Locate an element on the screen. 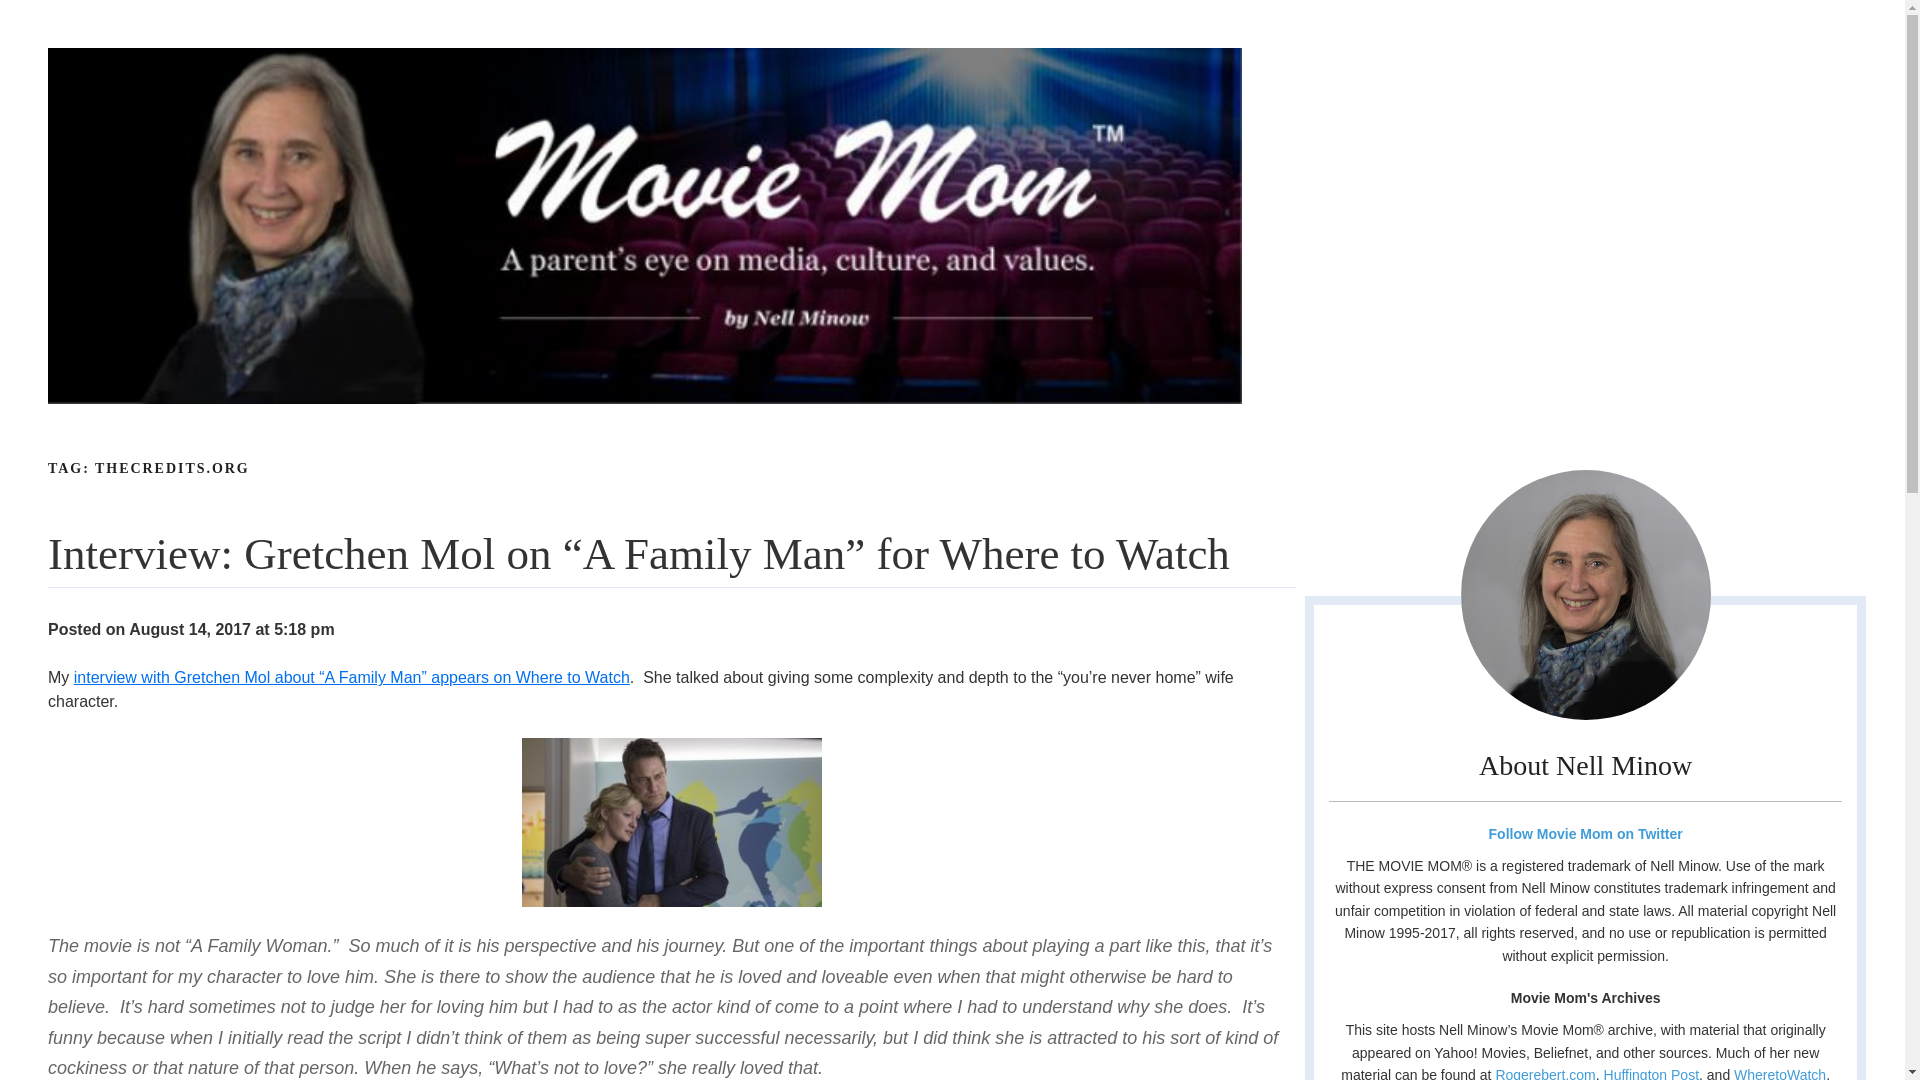  WheretoWatch is located at coordinates (1779, 1074).